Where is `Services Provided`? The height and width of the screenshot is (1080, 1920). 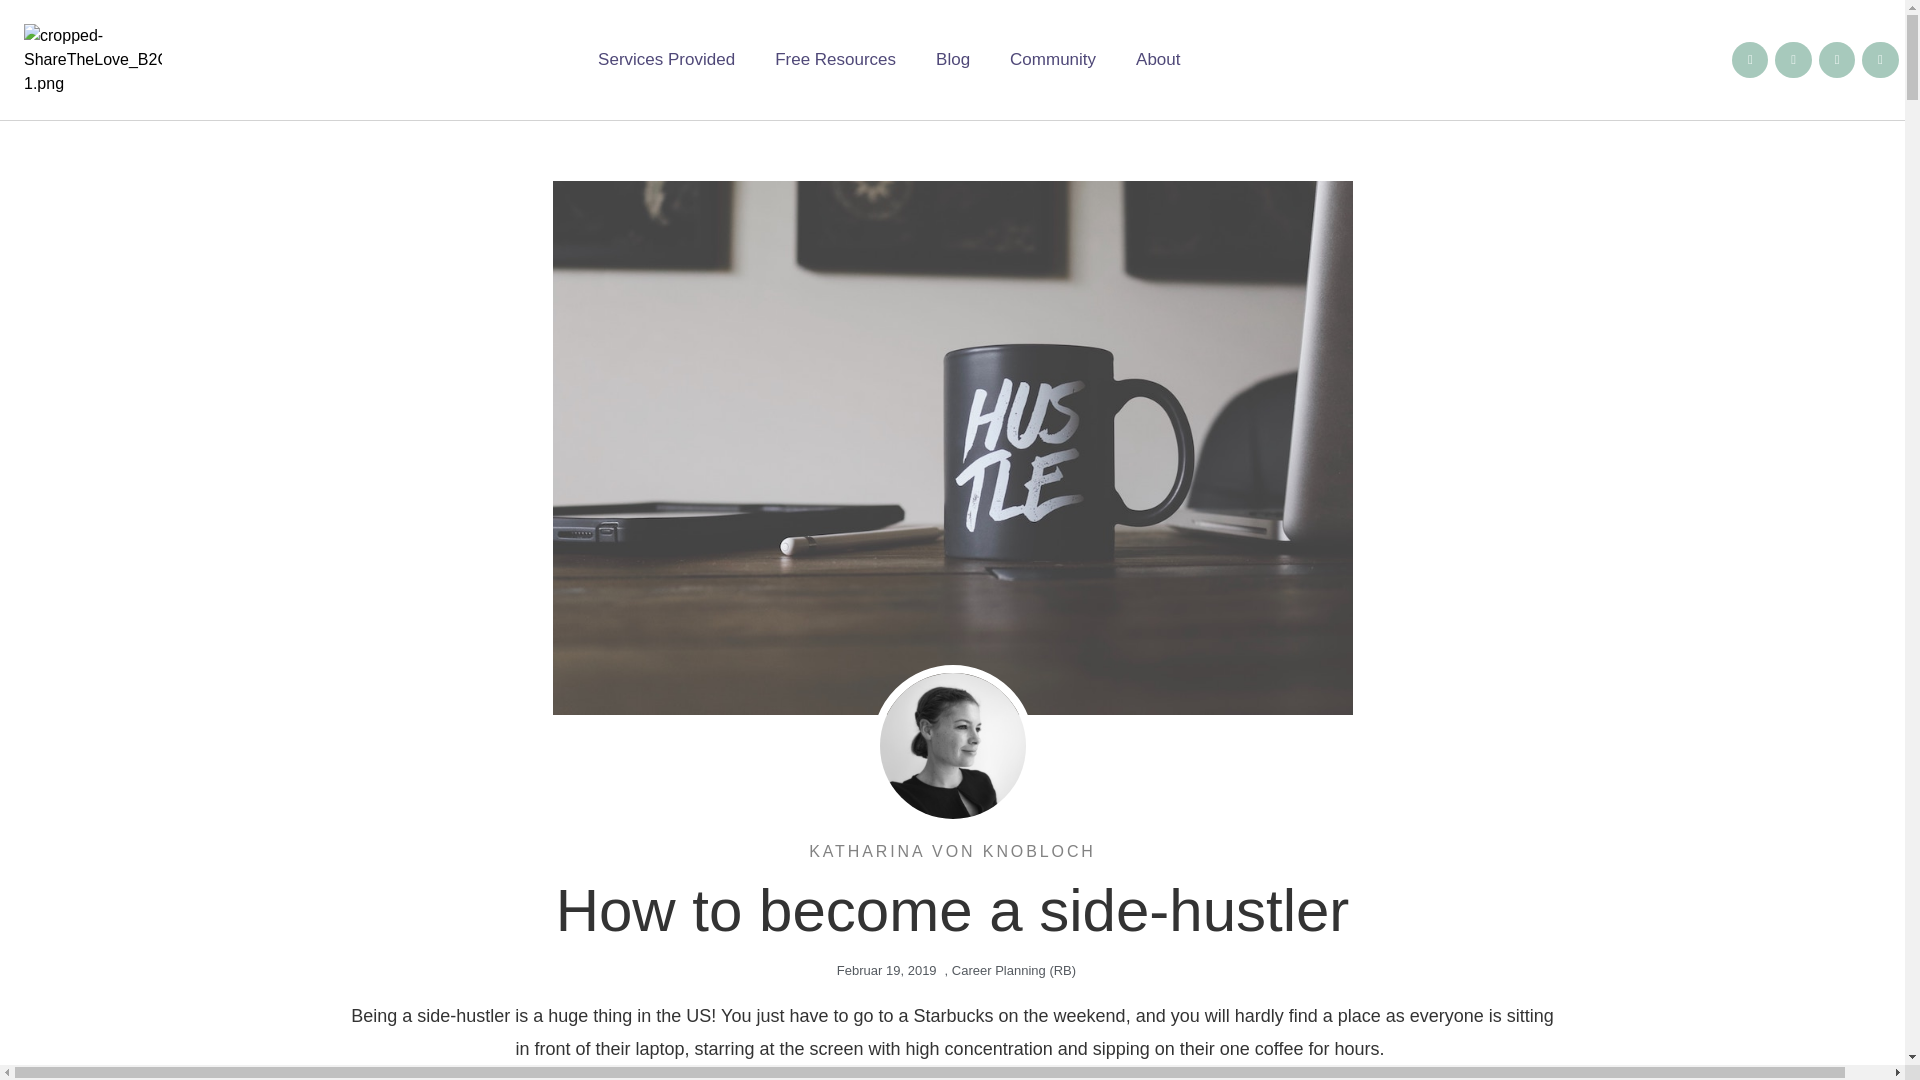 Services Provided is located at coordinates (666, 60).